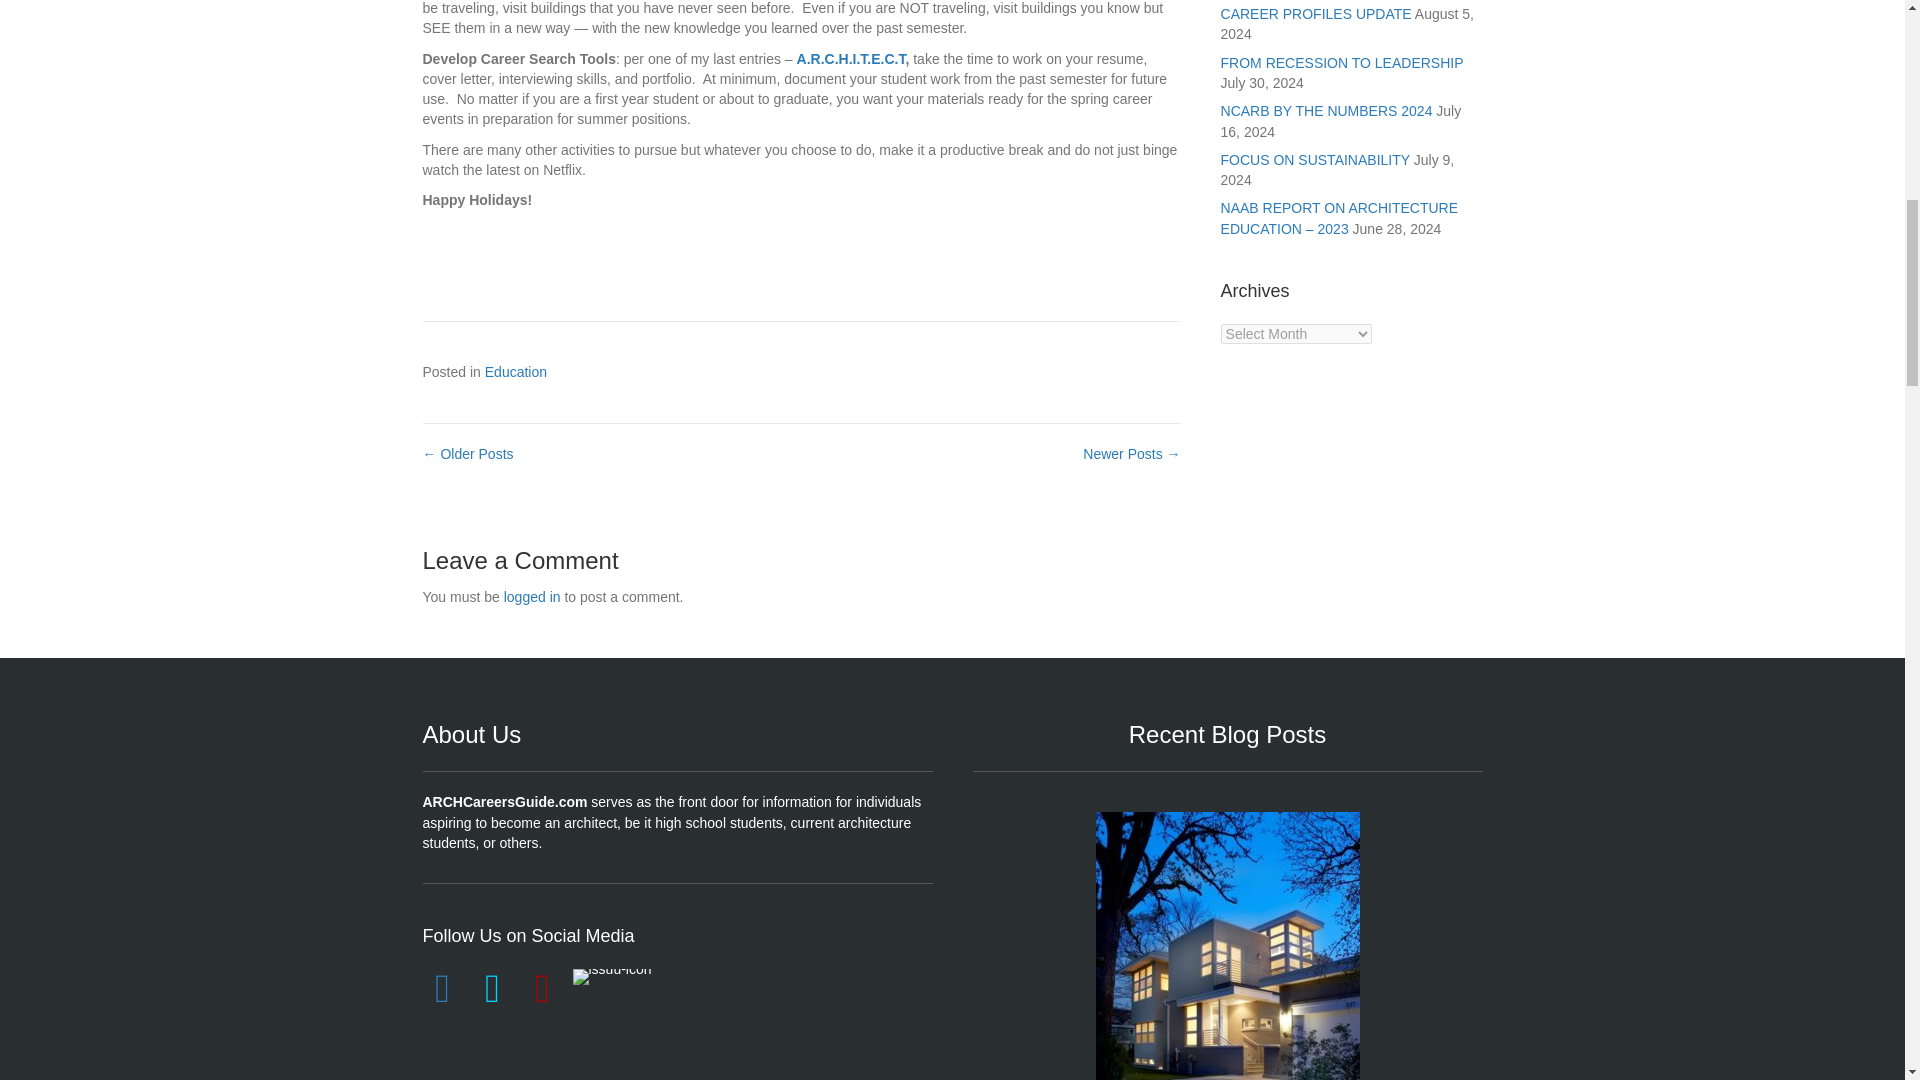  What do you see at coordinates (611, 976) in the screenshot?
I see `issuu-icon` at bounding box center [611, 976].